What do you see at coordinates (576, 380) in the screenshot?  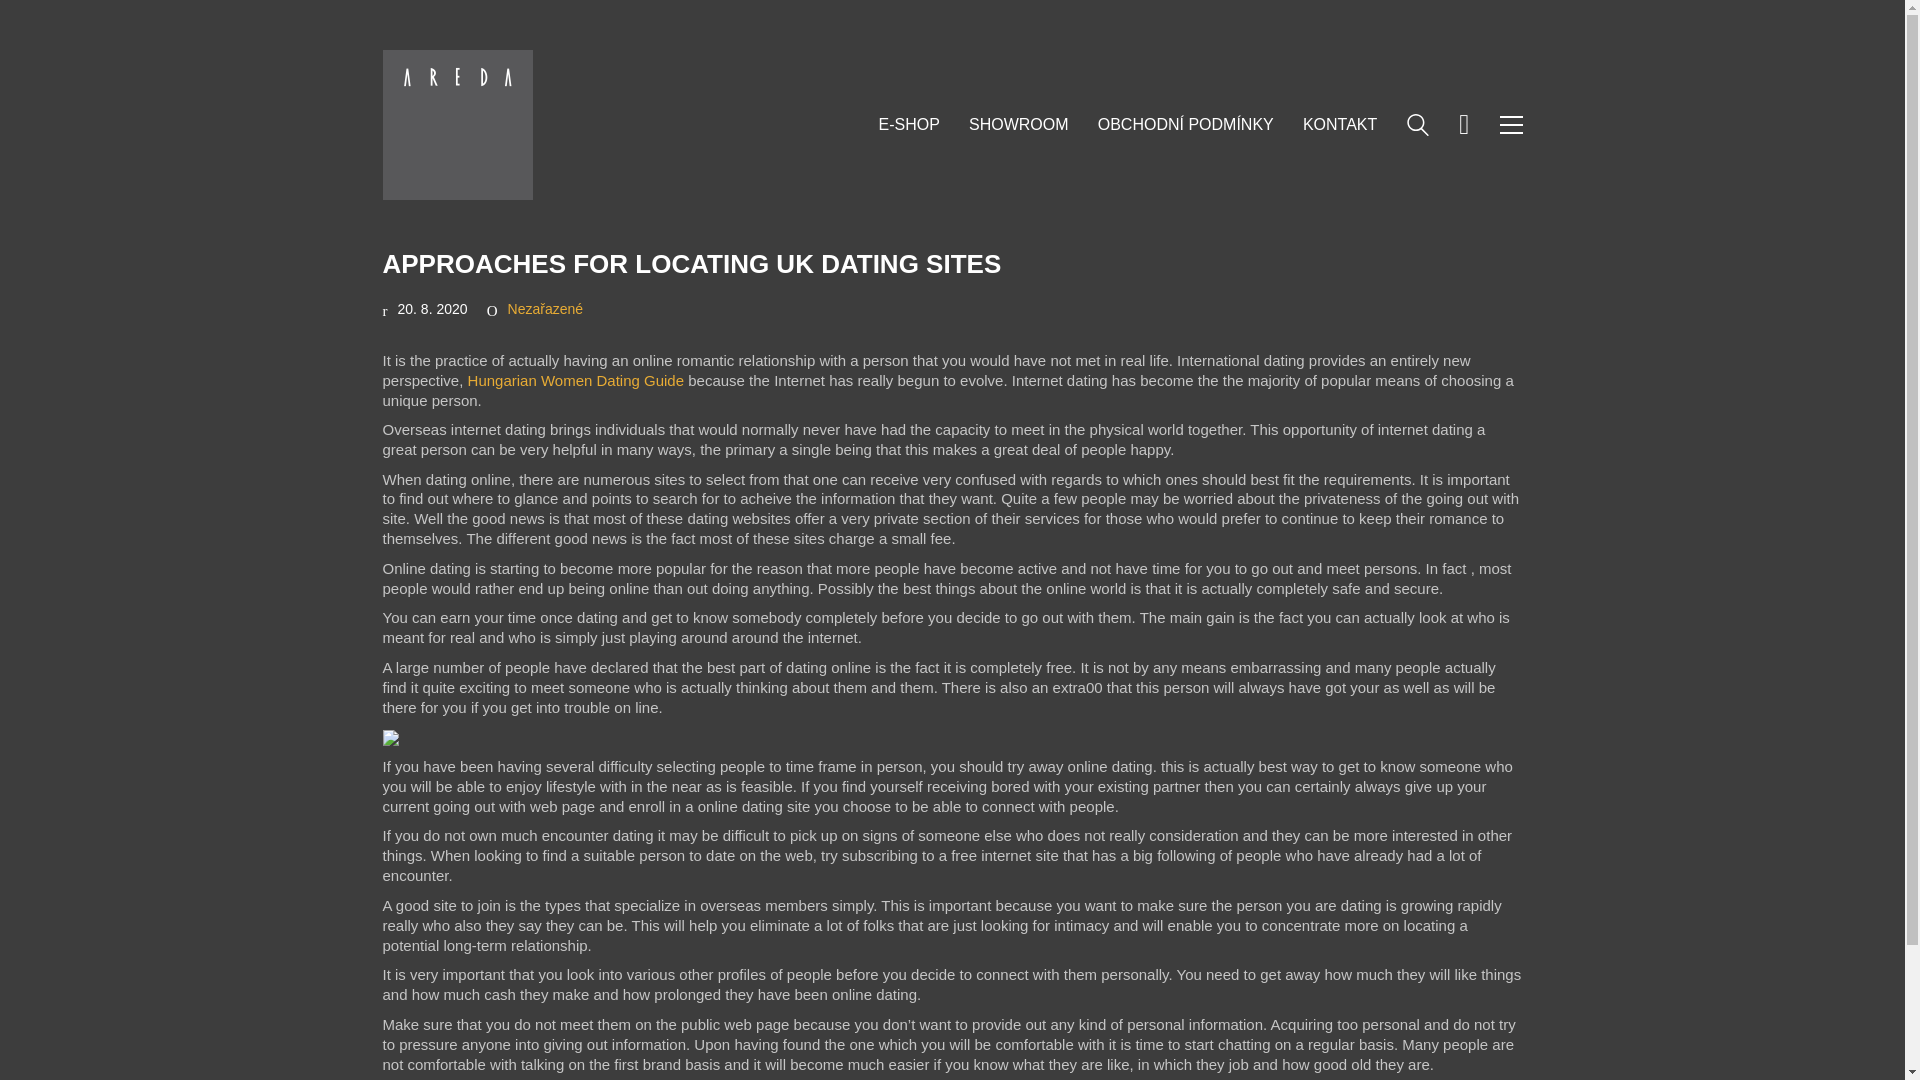 I see `Hungarian Women Dating Guide` at bounding box center [576, 380].